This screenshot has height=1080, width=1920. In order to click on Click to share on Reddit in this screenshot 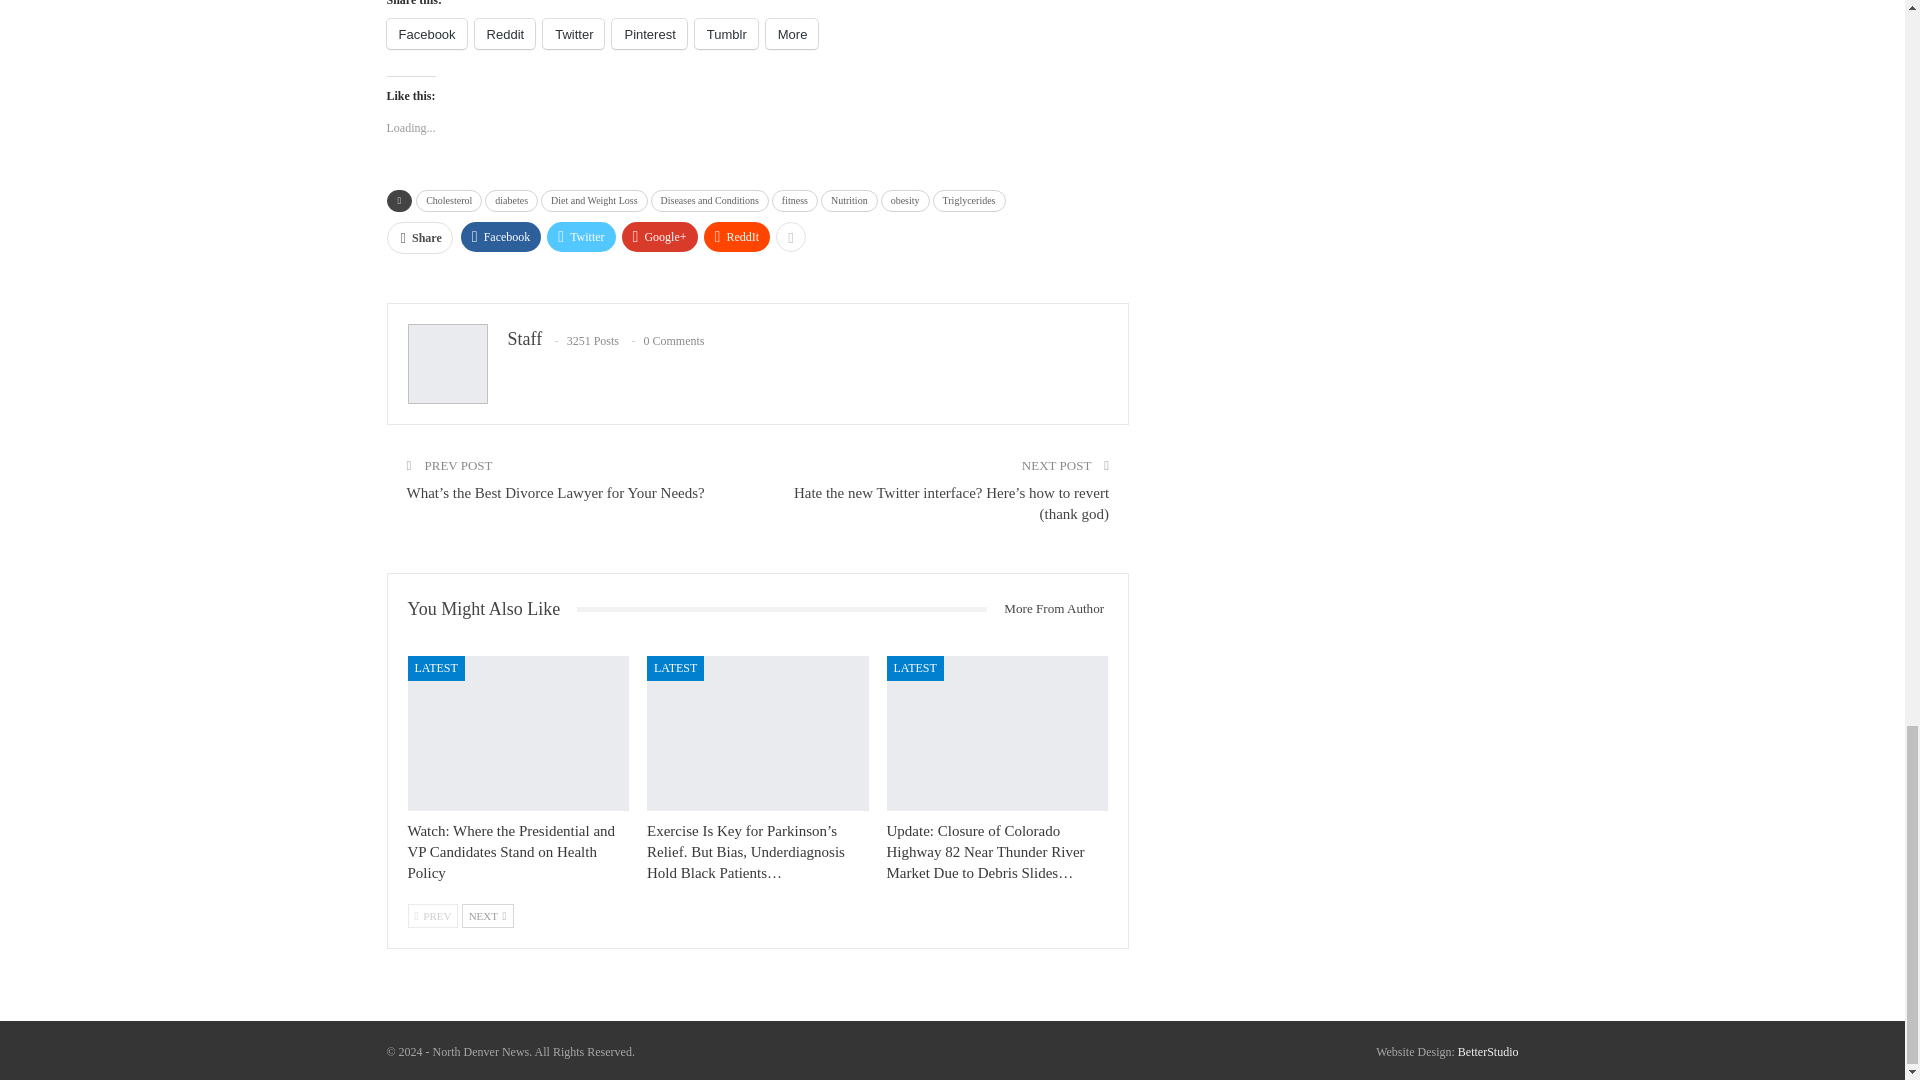, I will do `click(504, 34)`.